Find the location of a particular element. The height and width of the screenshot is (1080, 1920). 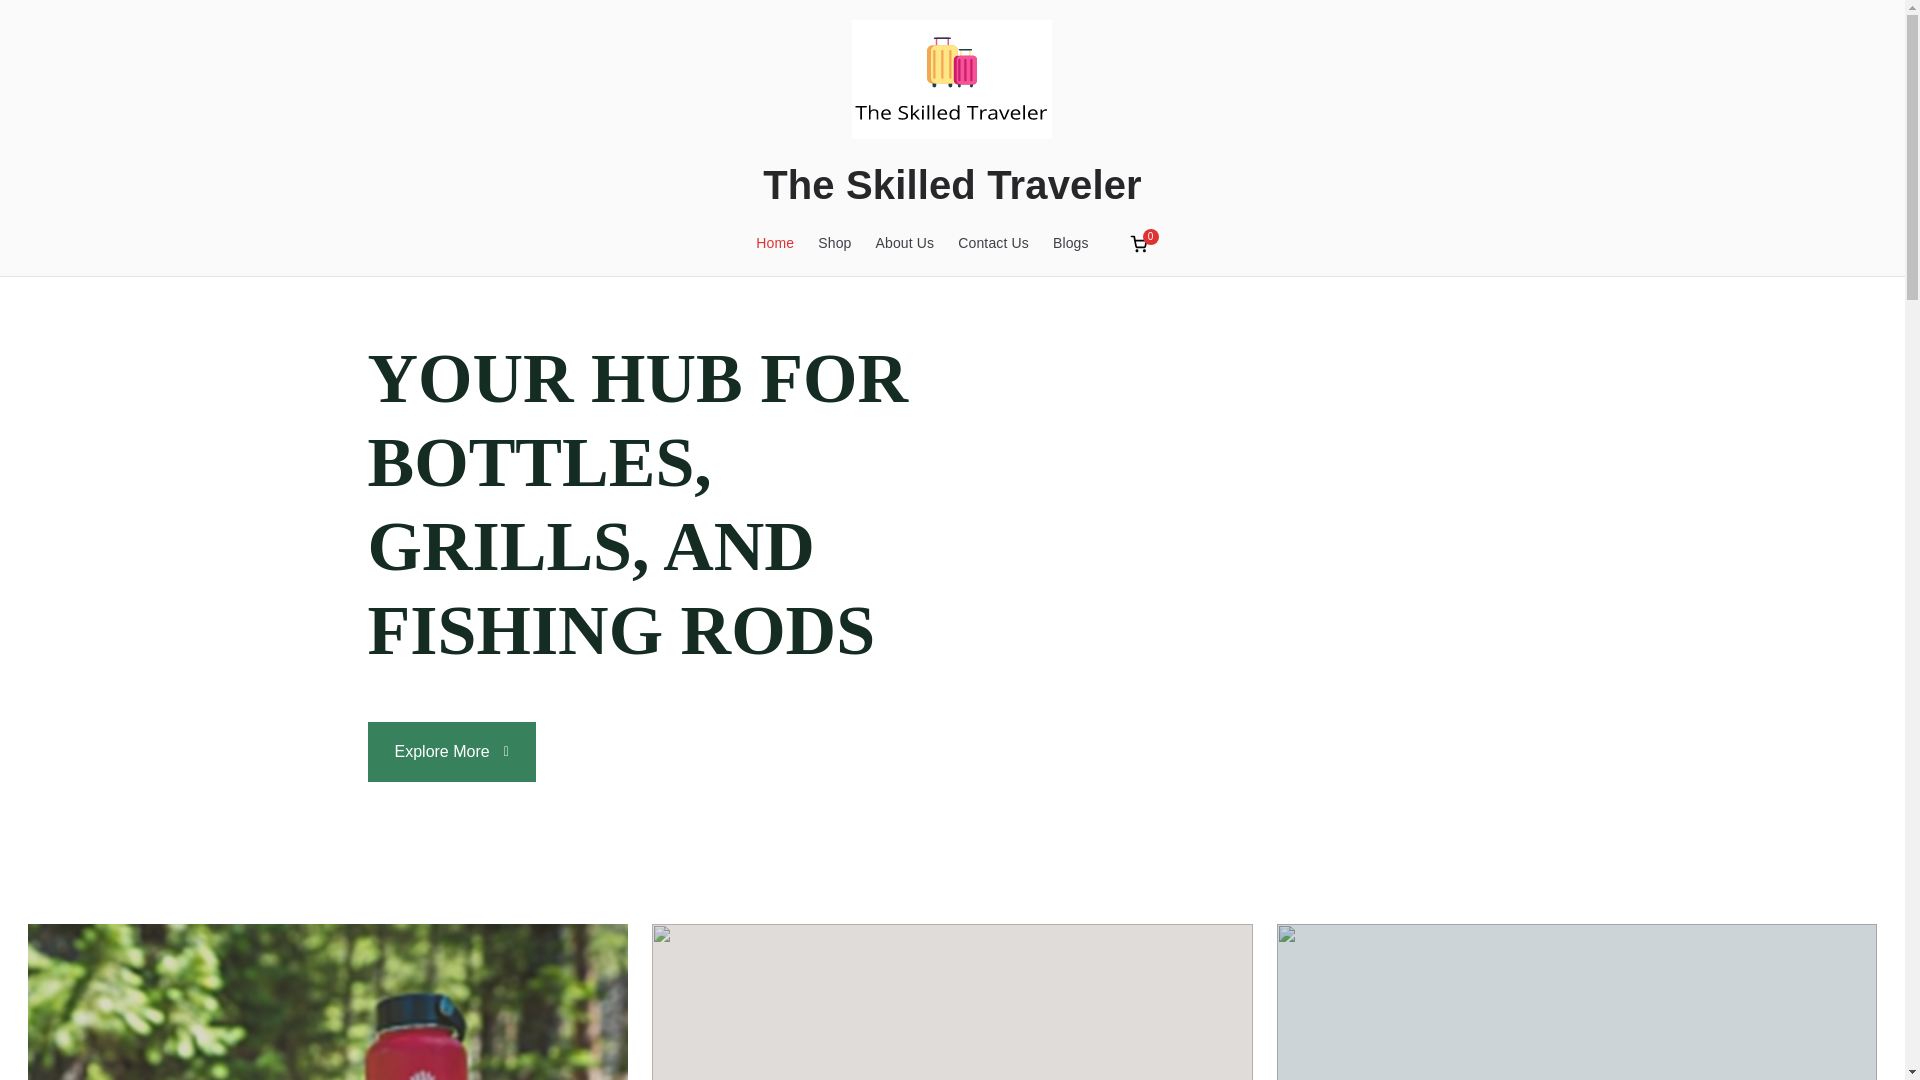

0 is located at coordinates (1138, 244).